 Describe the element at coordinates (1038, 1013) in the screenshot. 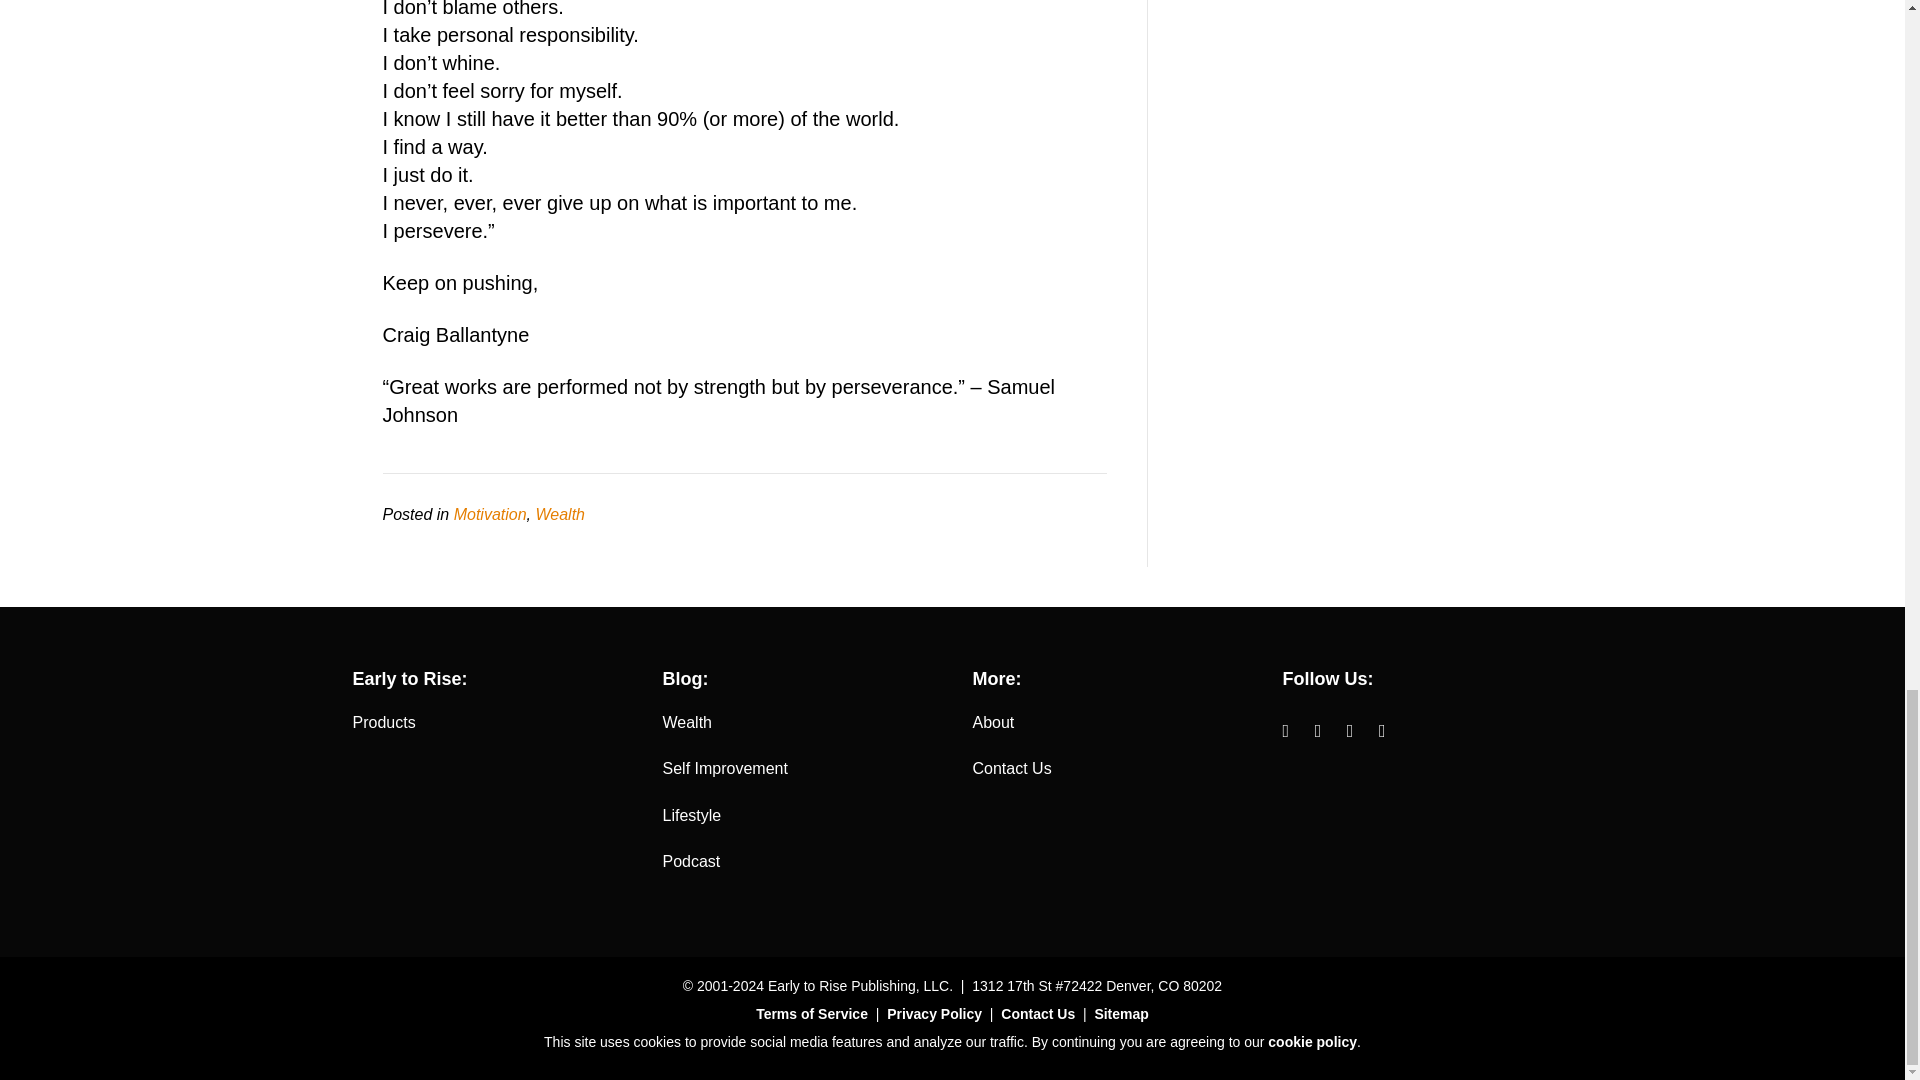

I see `Contact Us` at that location.